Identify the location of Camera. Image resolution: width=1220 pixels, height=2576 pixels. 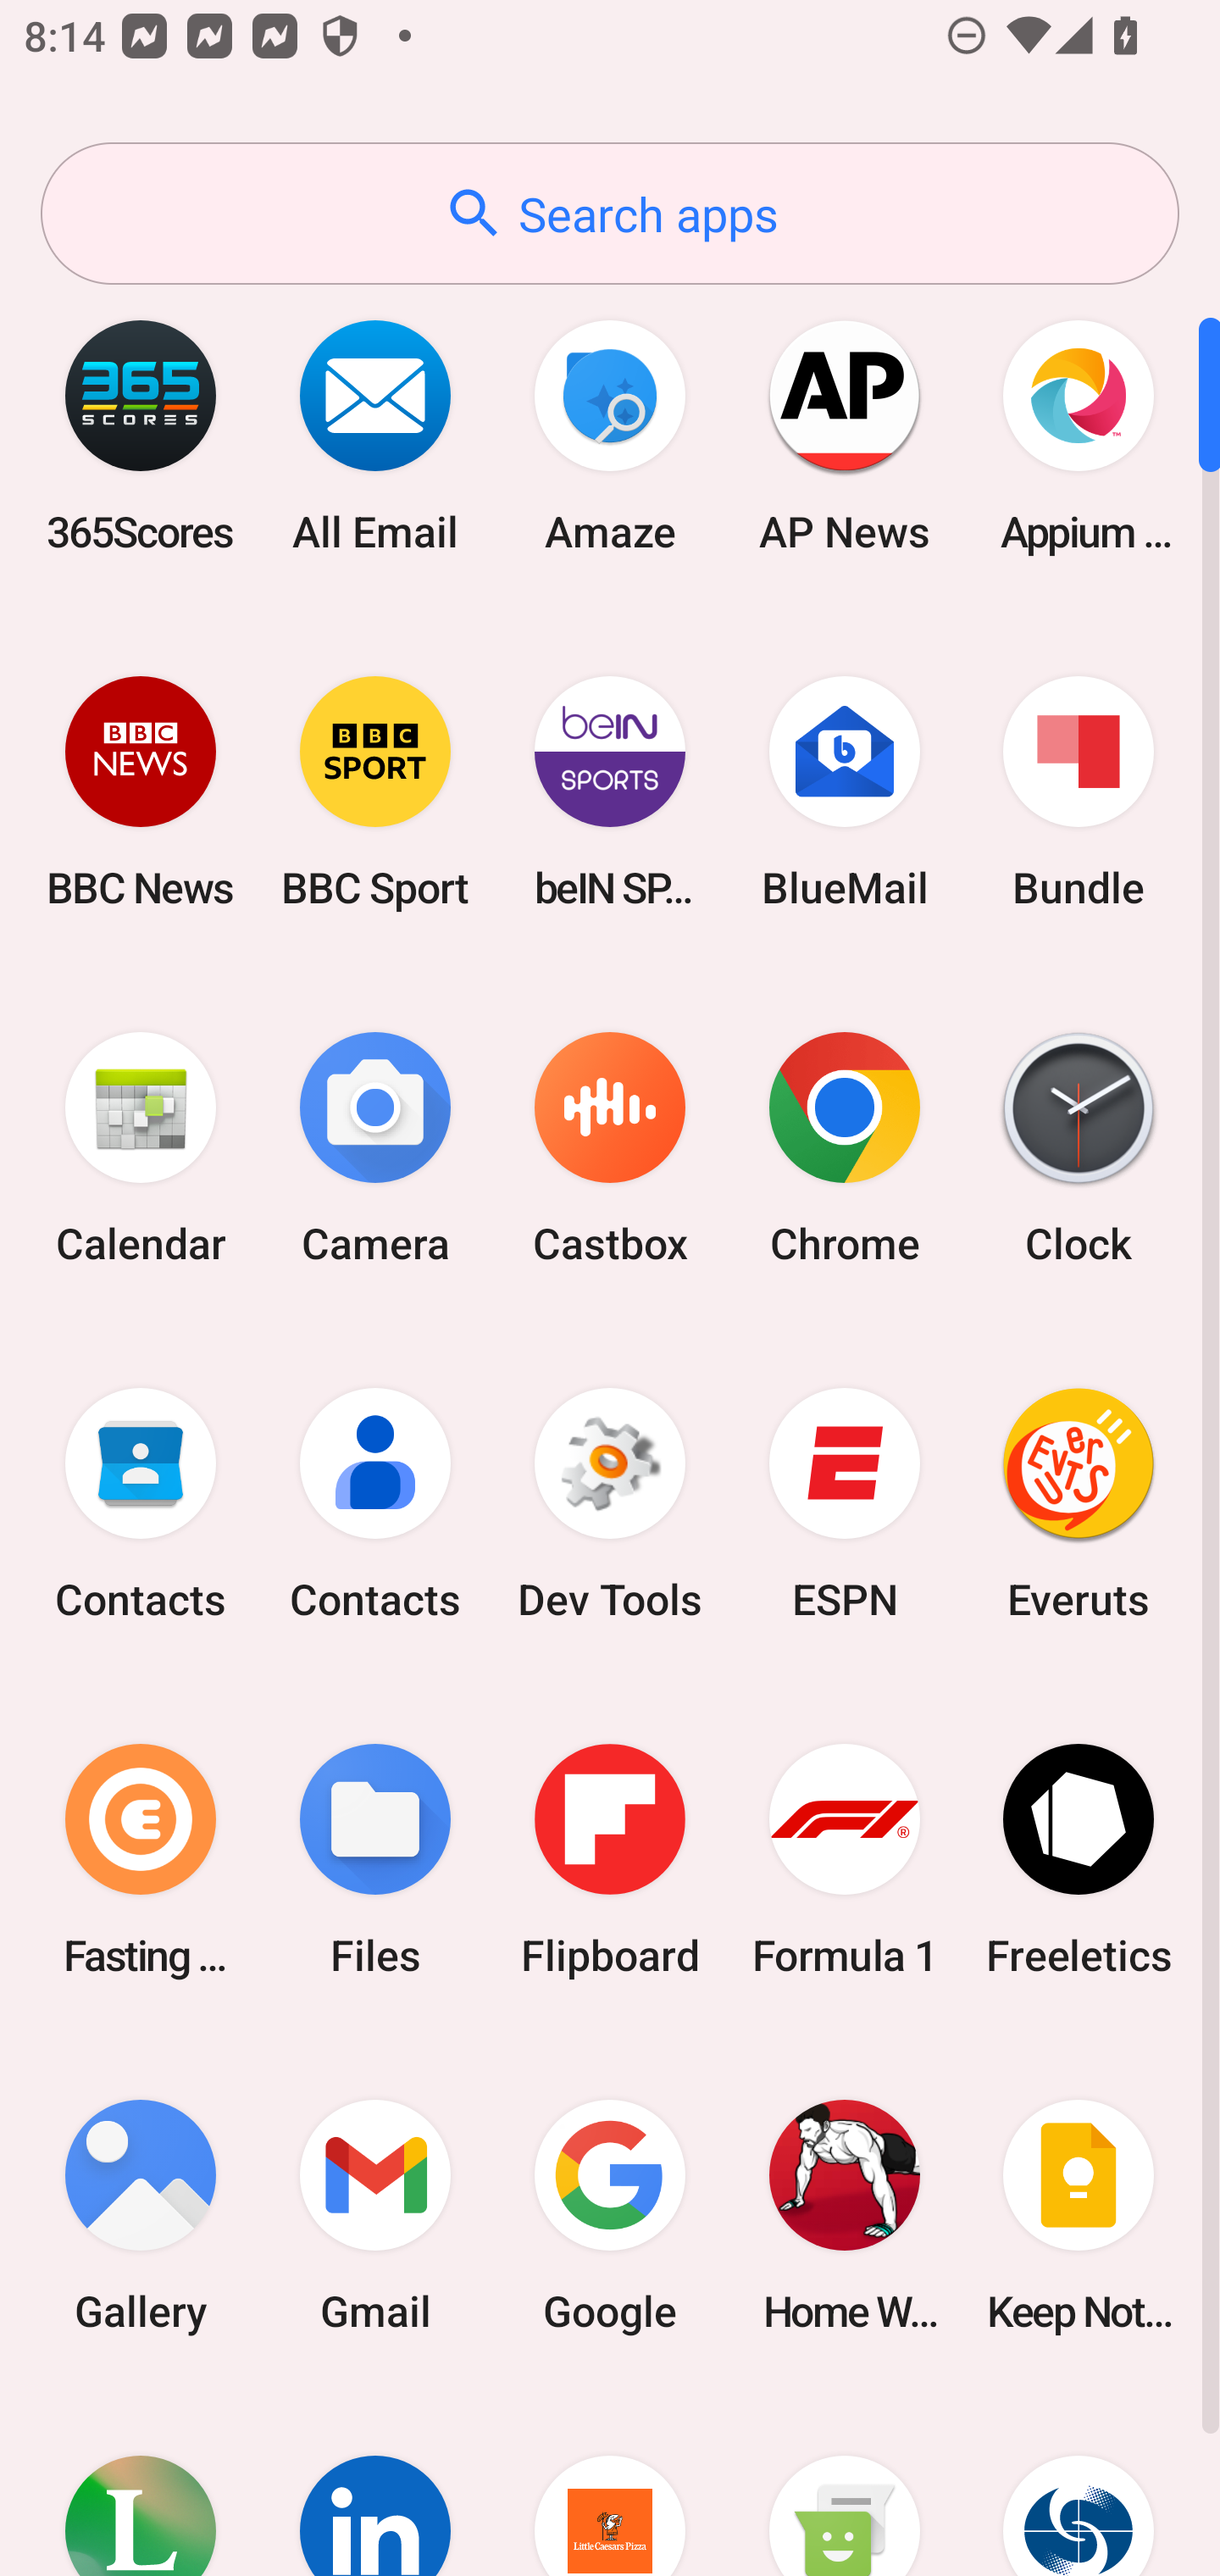
(375, 1149).